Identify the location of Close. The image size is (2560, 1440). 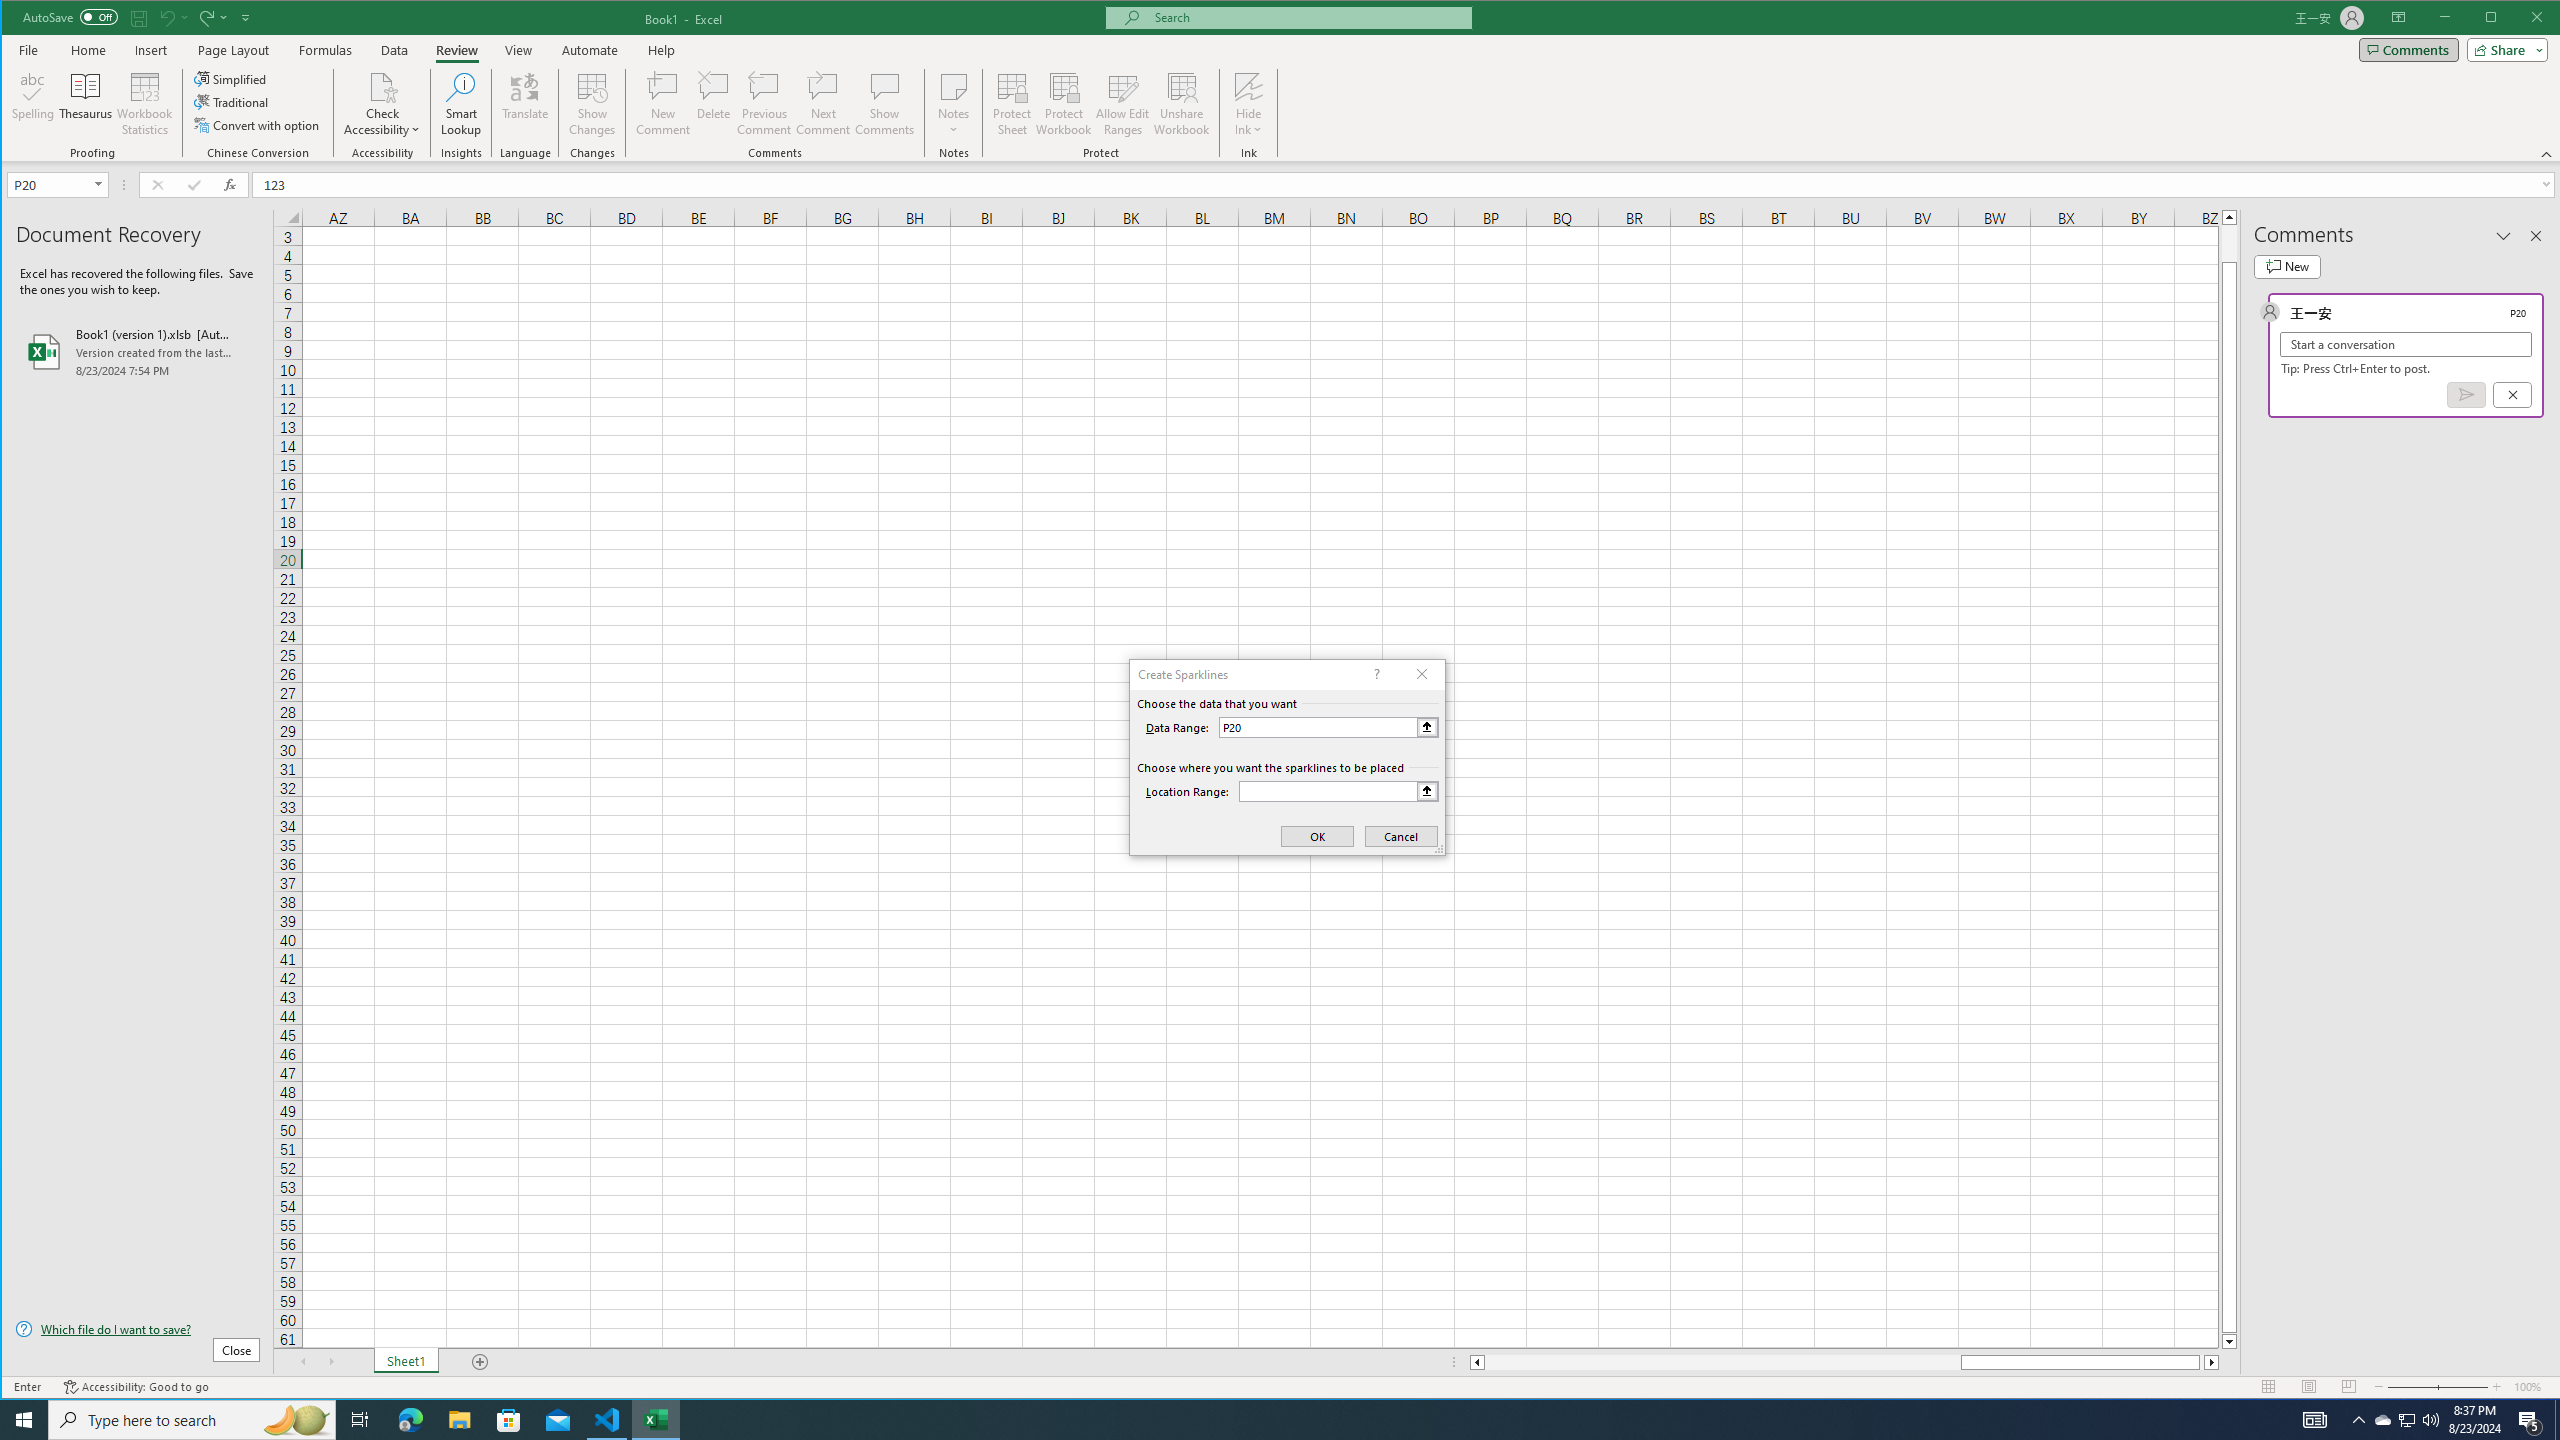
(2542, 19).